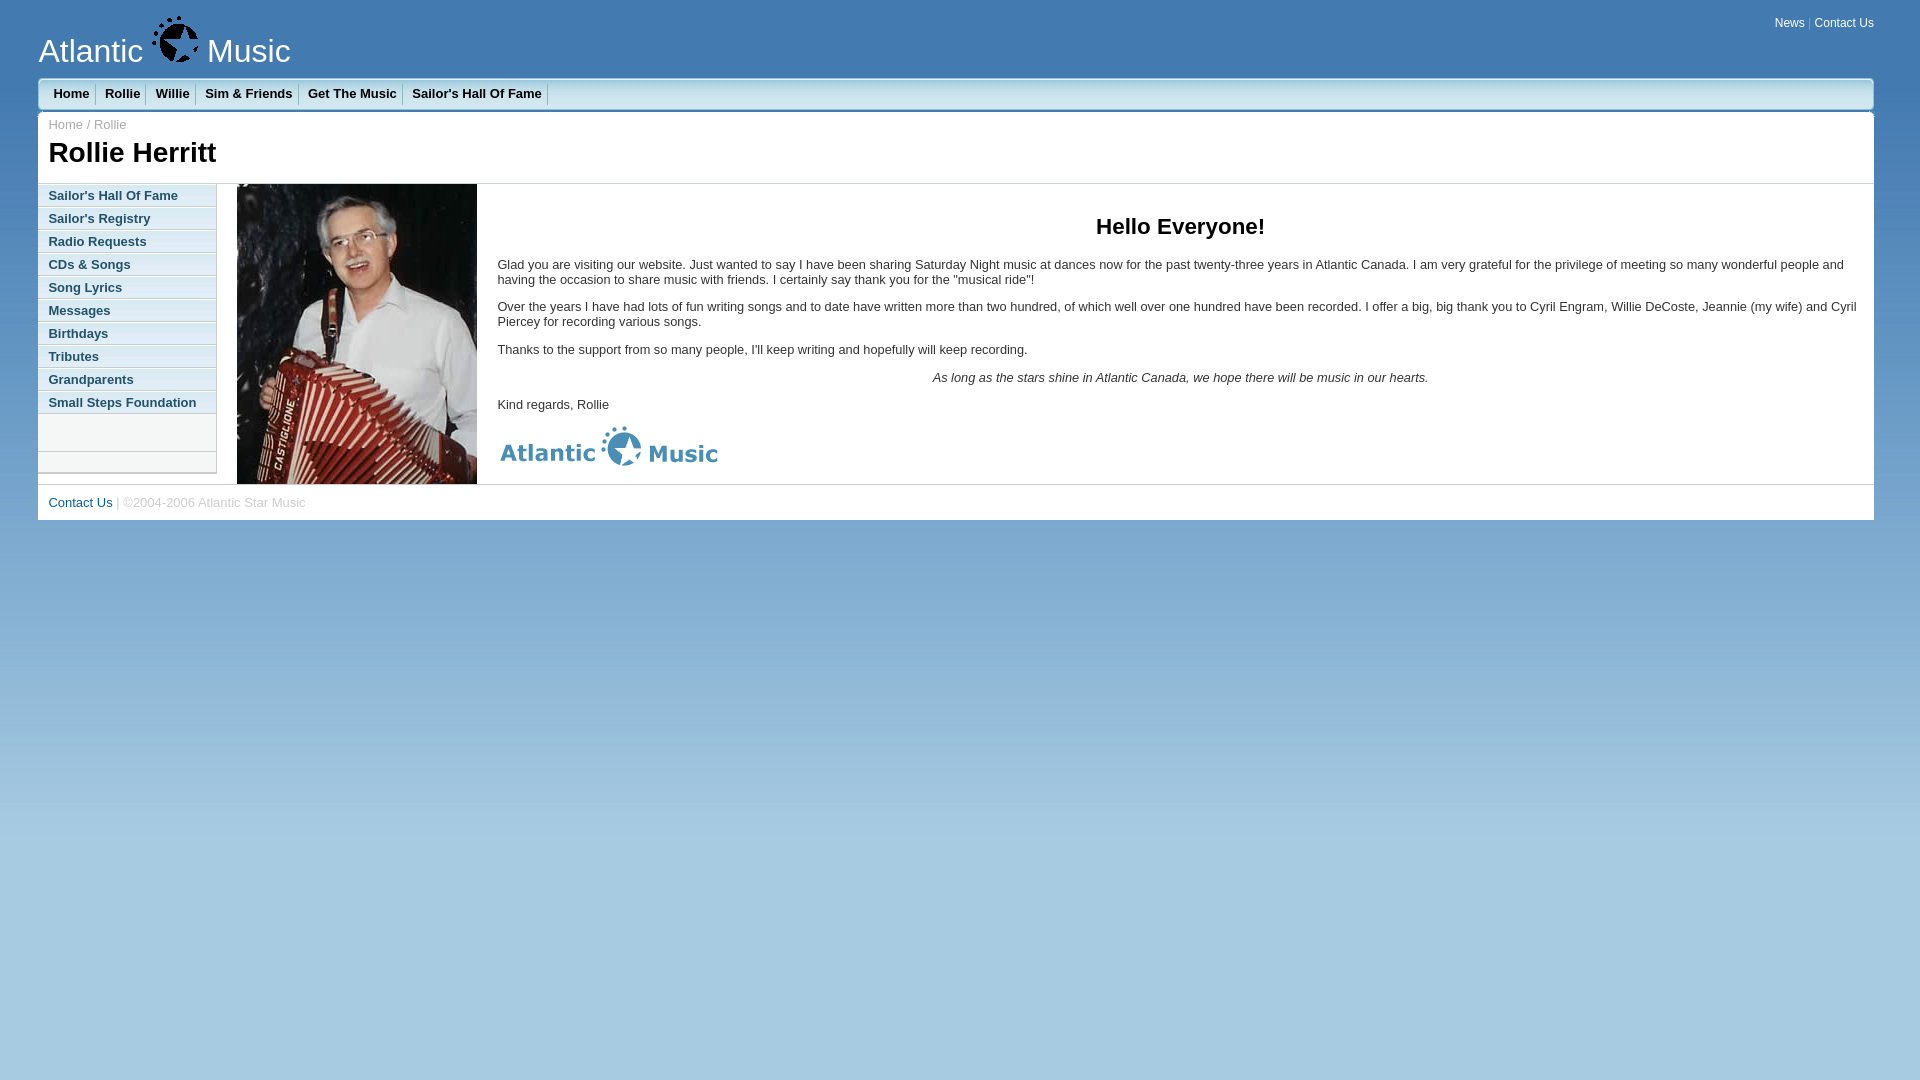 The image size is (1920, 1080). What do you see at coordinates (127, 402) in the screenshot?
I see `Small Steps Foundation` at bounding box center [127, 402].